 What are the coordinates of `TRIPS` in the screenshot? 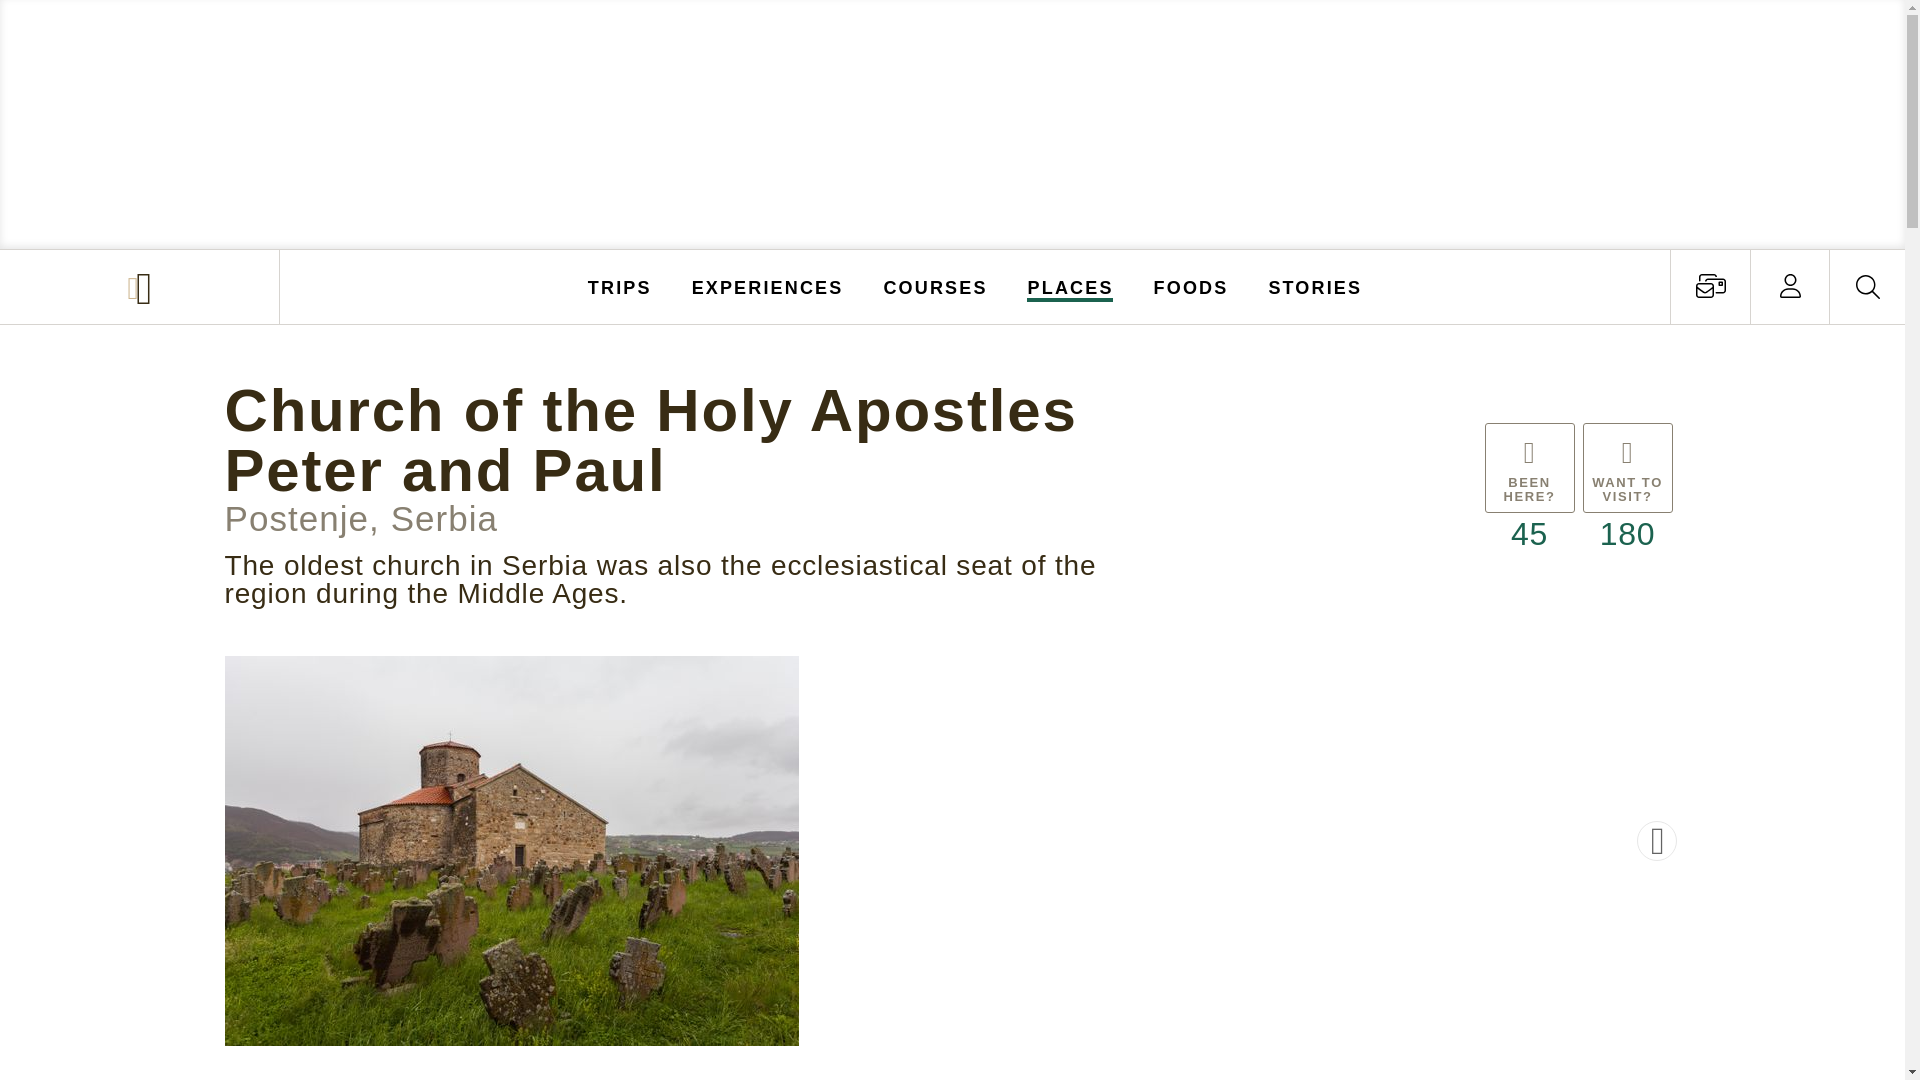 It's located at (620, 286).